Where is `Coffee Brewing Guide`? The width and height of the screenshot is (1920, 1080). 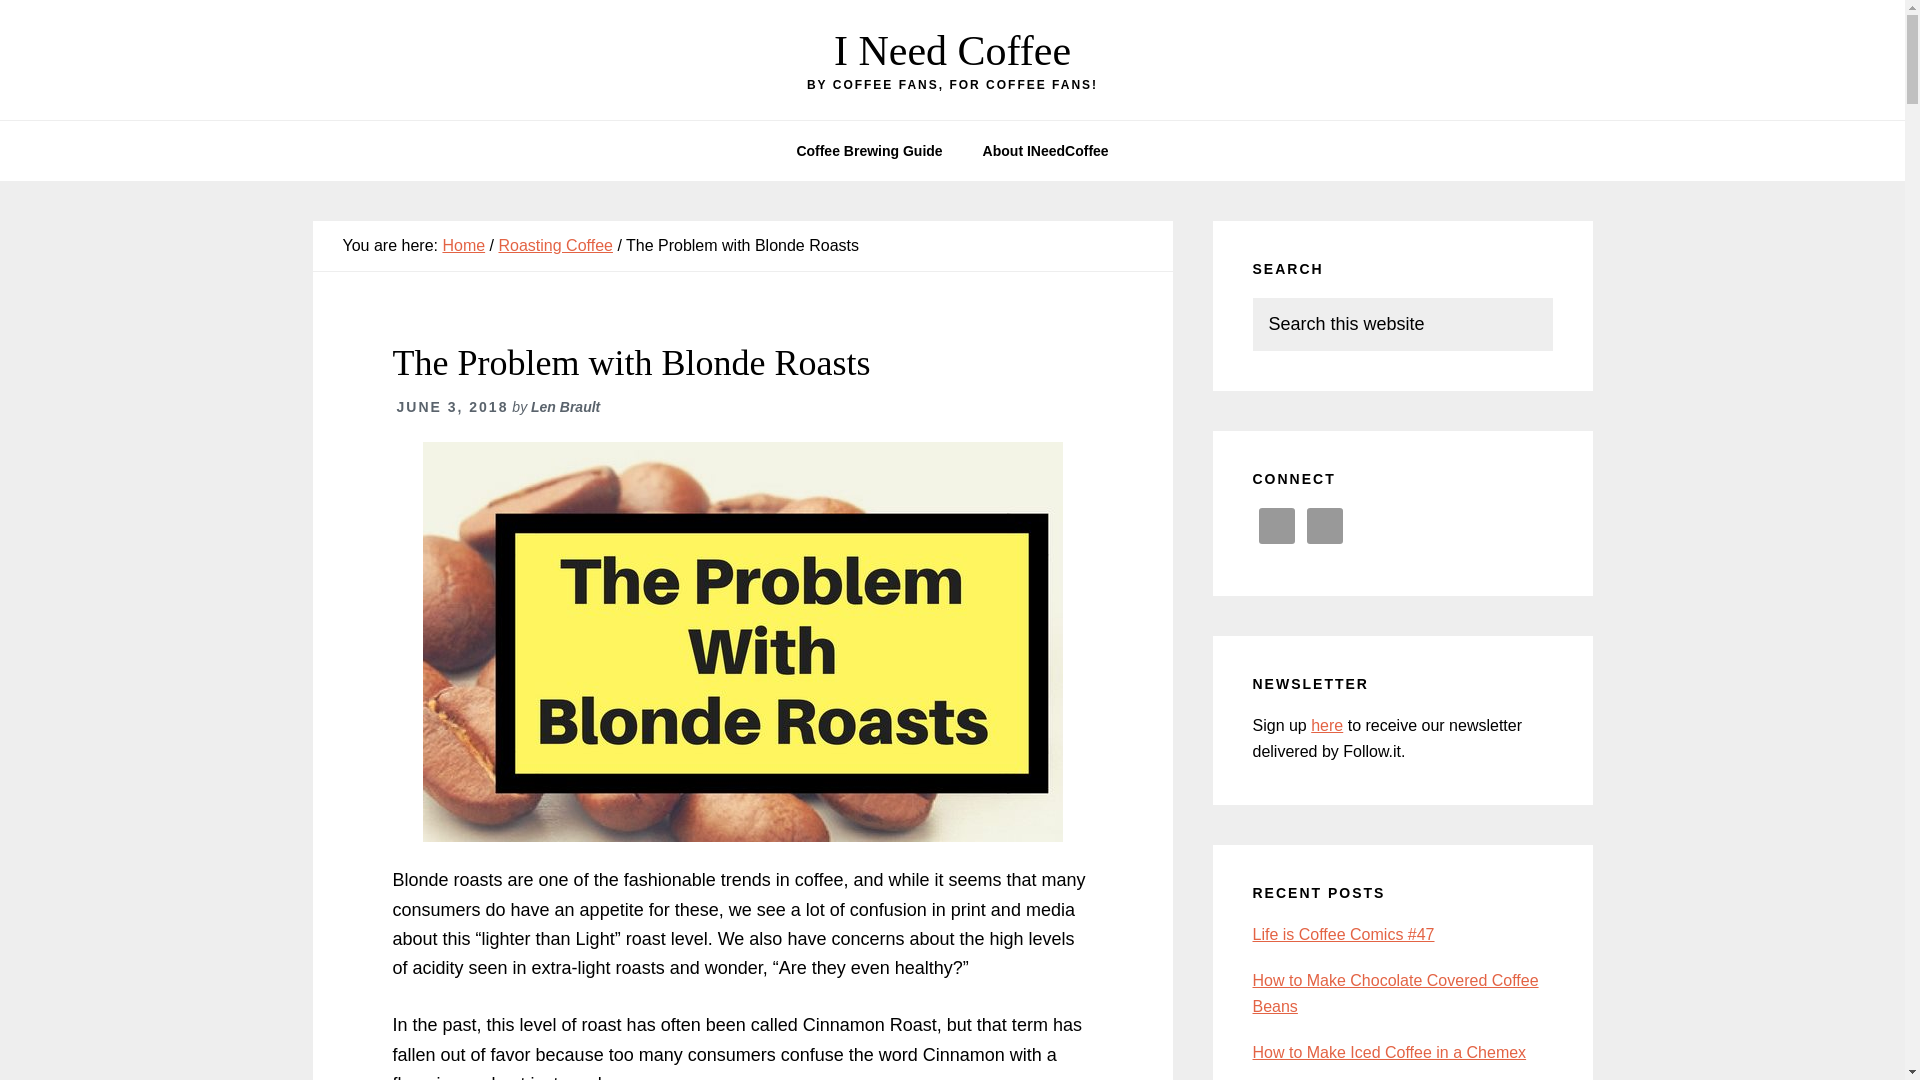
Coffee Brewing Guide is located at coordinates (868, 150).